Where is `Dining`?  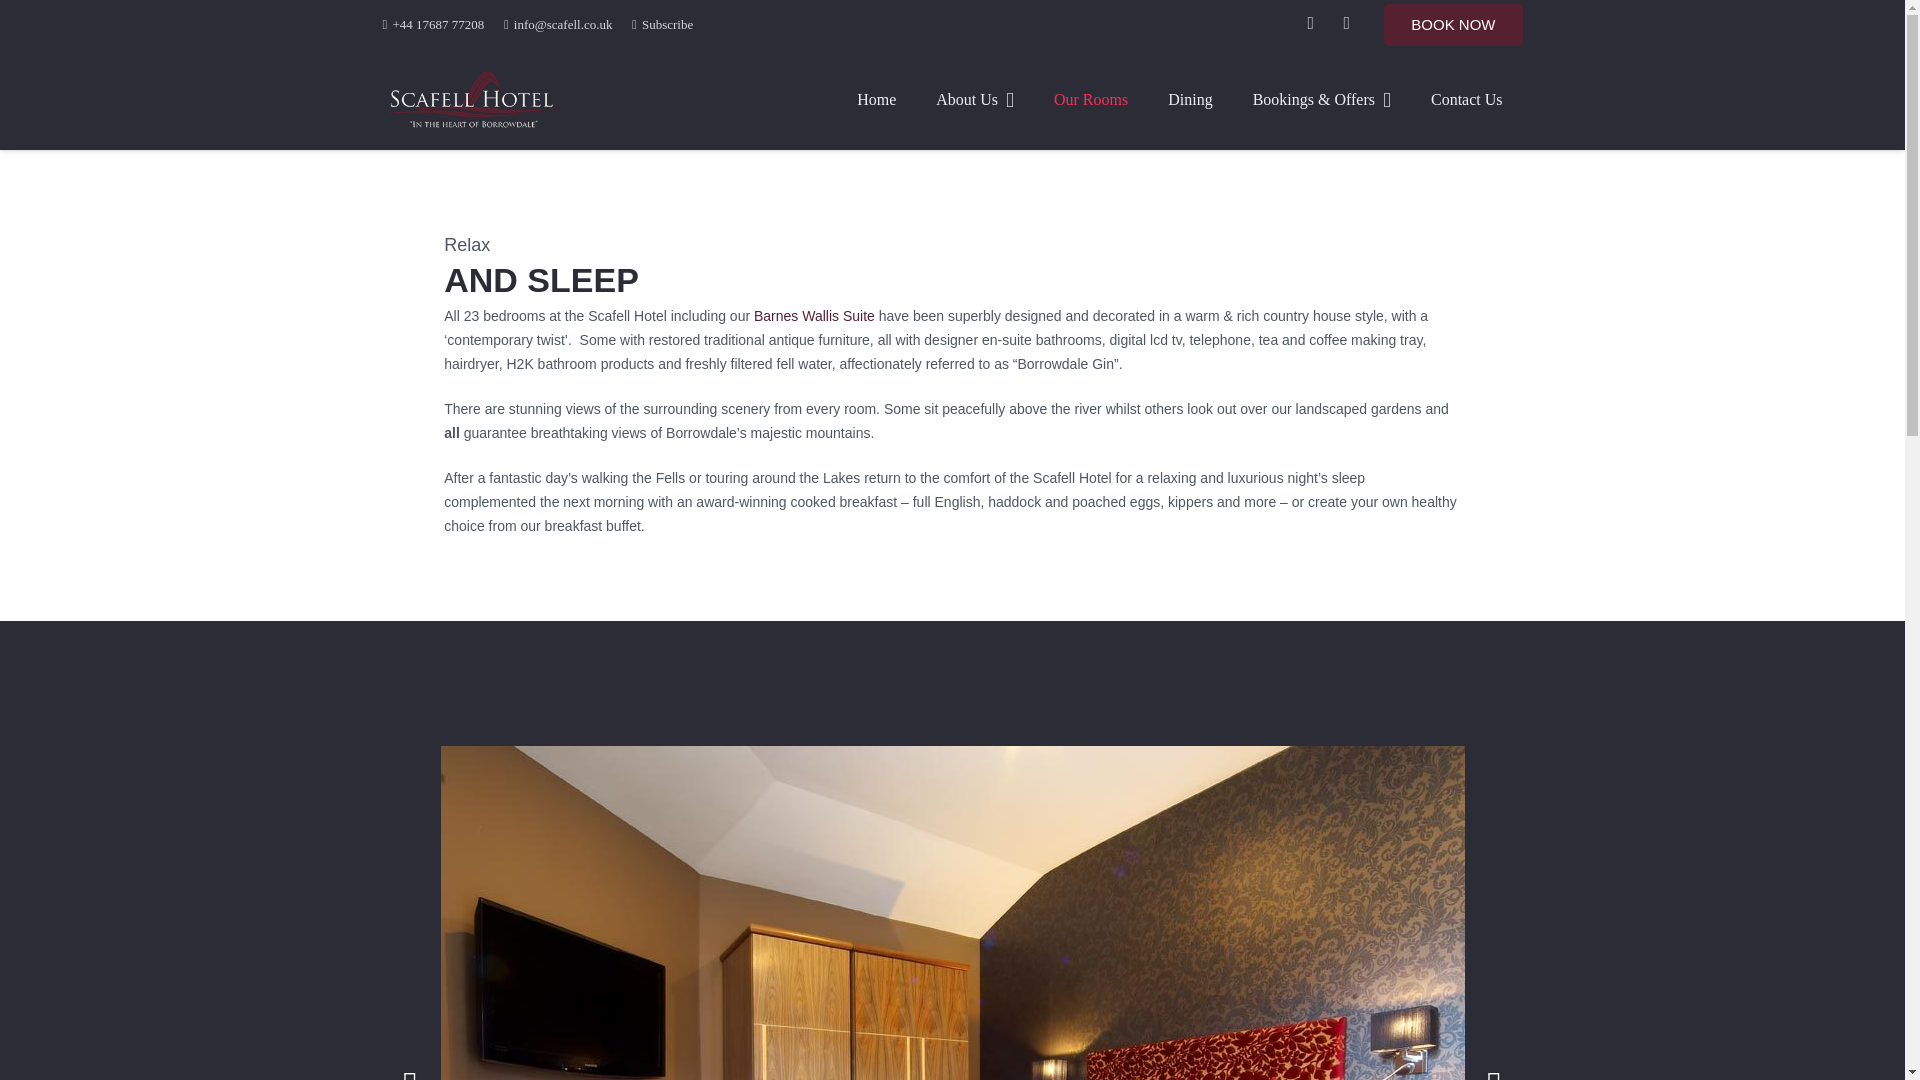 Dining is located at coordinates (1190, 100).